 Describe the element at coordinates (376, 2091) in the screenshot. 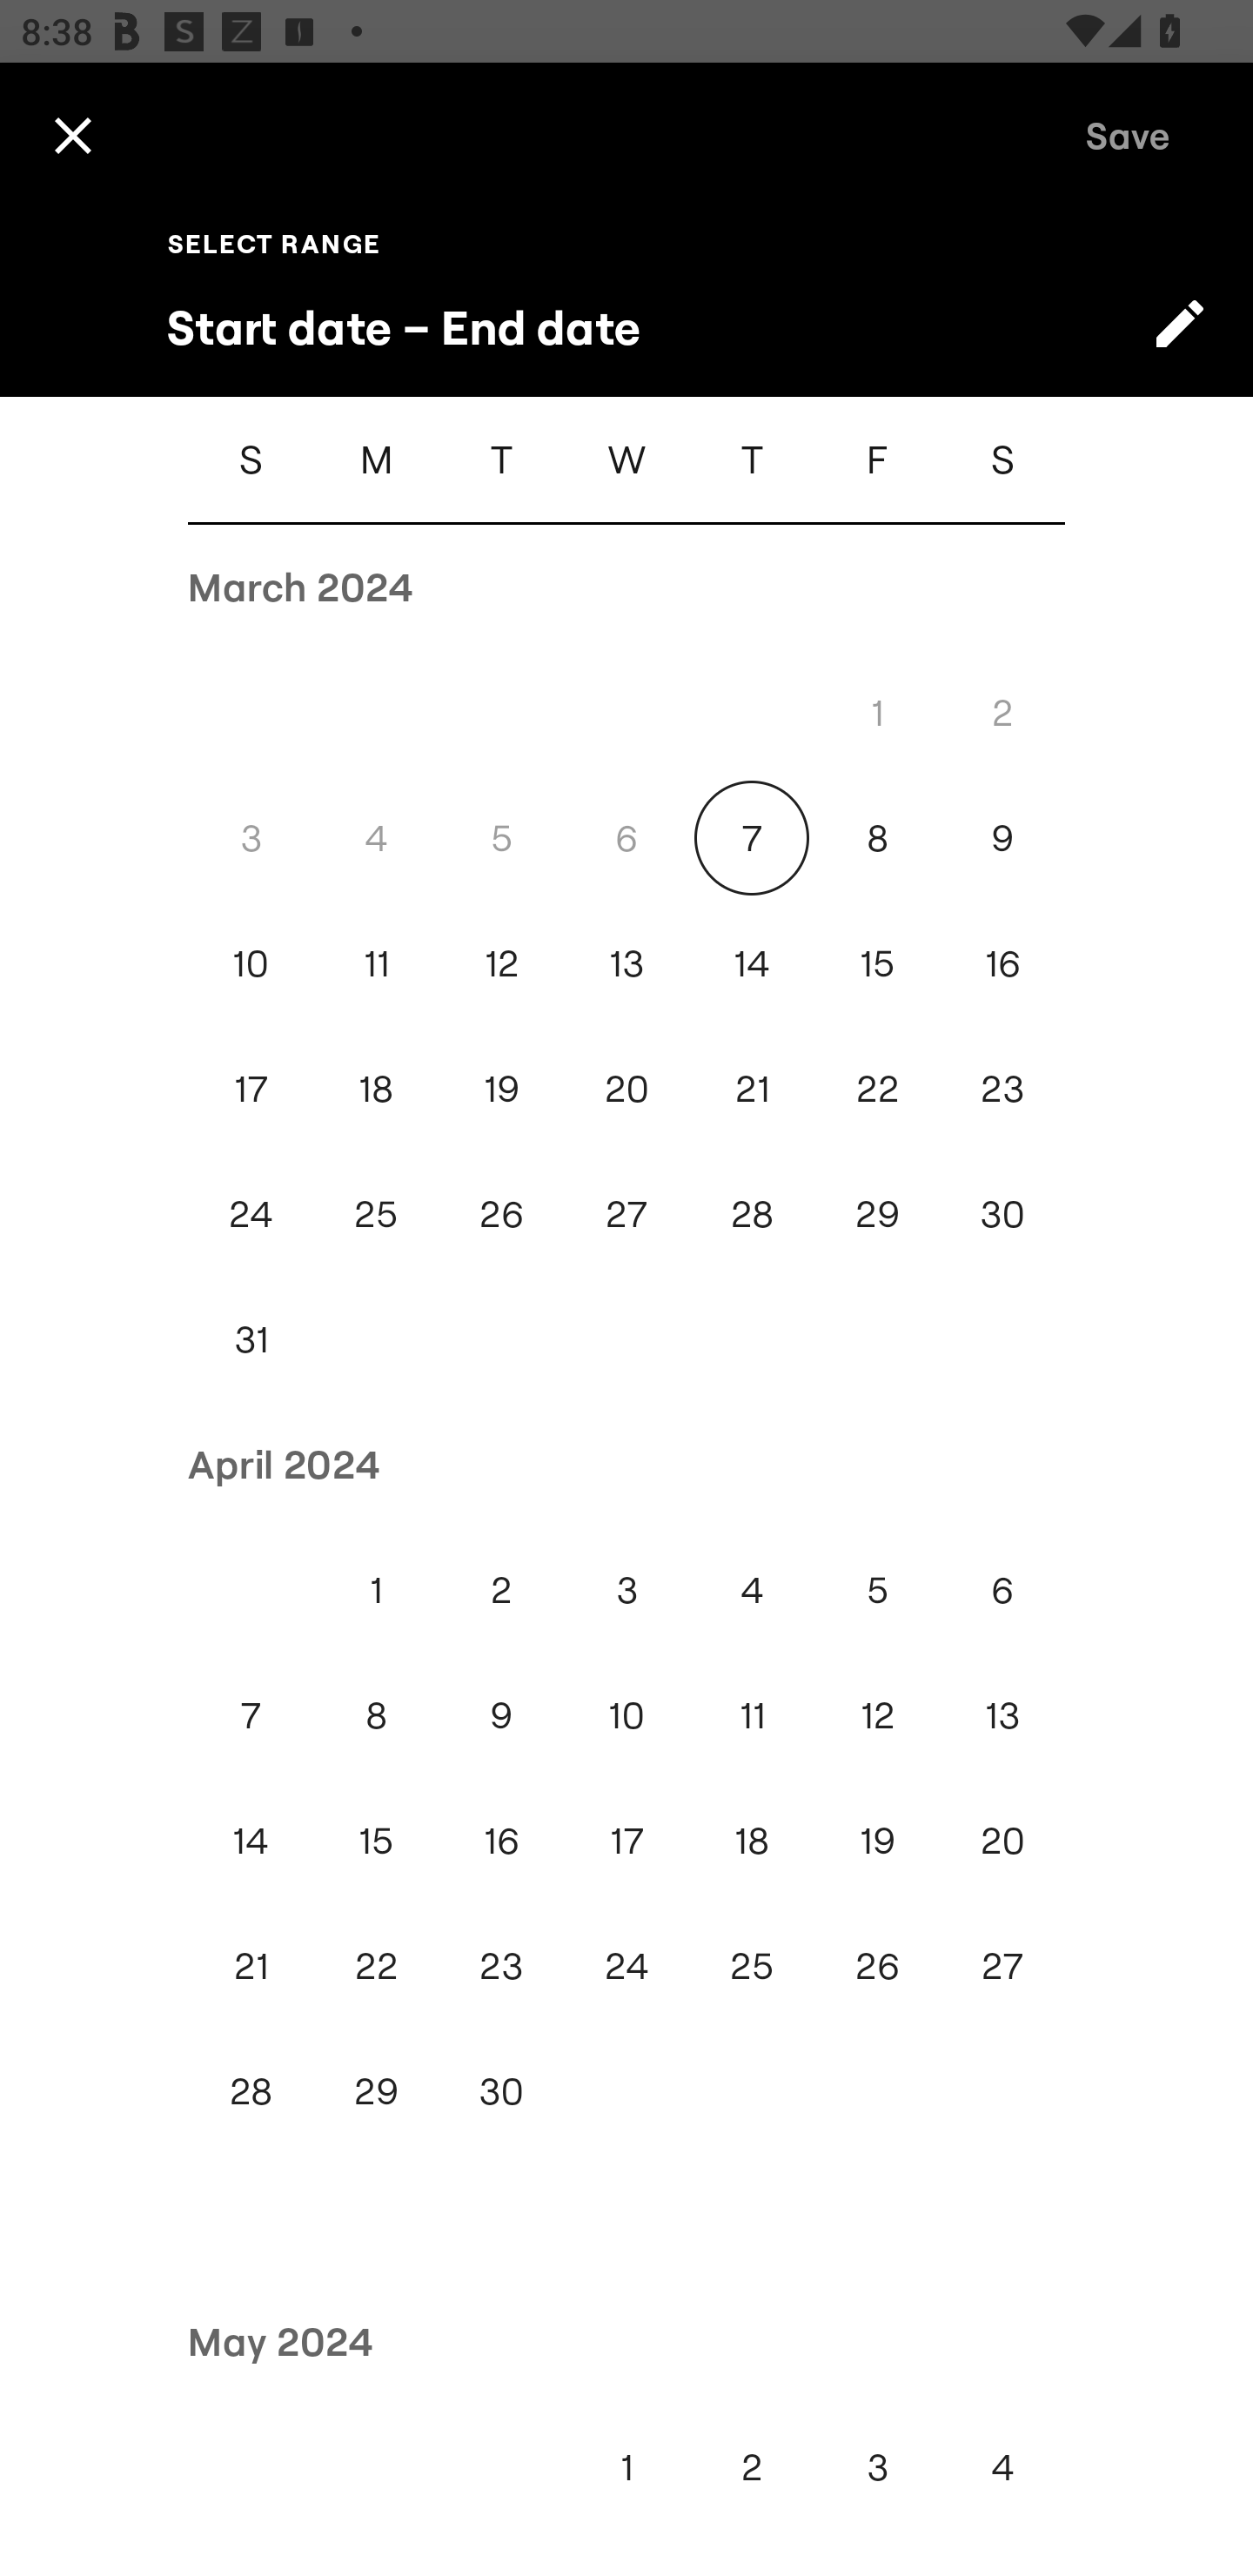

I see `29 Mon, Apr 29` at that location.